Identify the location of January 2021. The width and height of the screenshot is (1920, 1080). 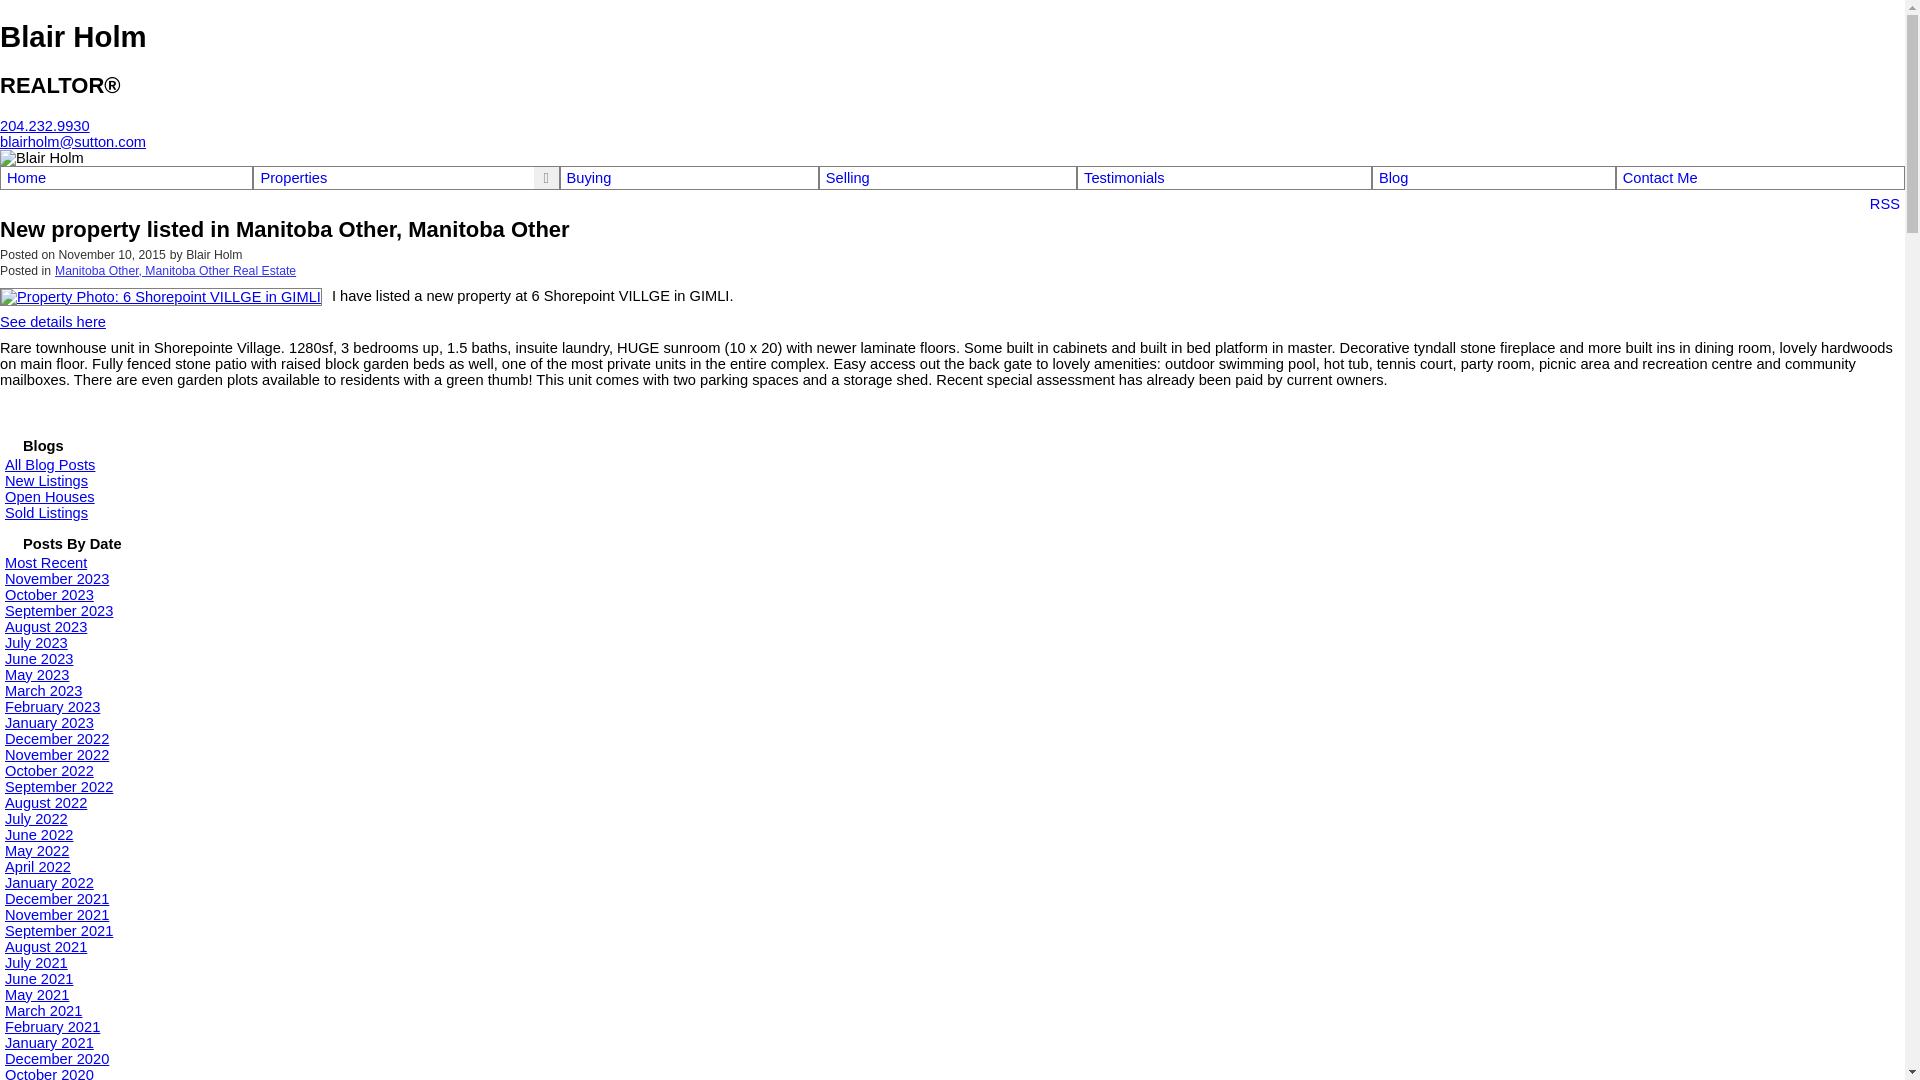
(50, 1043).